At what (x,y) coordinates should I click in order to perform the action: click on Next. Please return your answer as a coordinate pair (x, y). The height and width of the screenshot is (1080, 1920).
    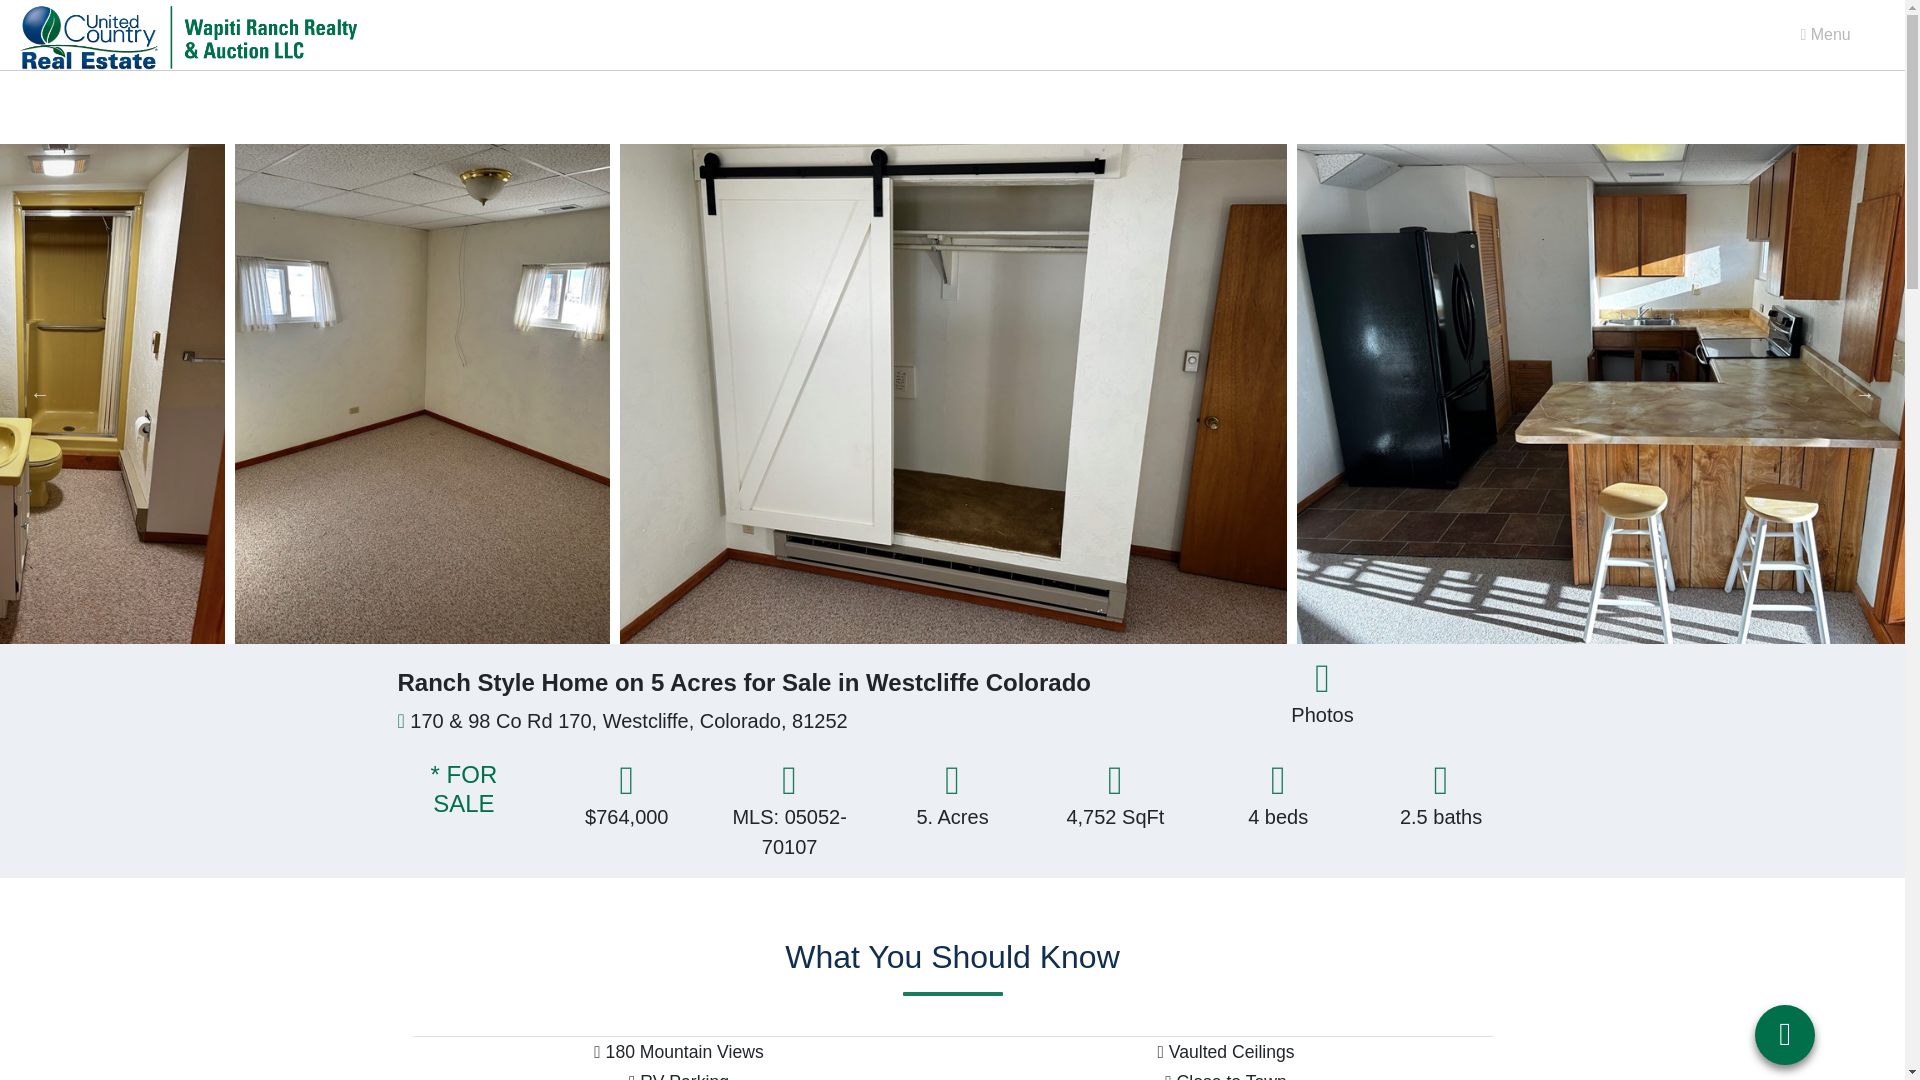
    Looking at the image, I should click on (1864, 394).